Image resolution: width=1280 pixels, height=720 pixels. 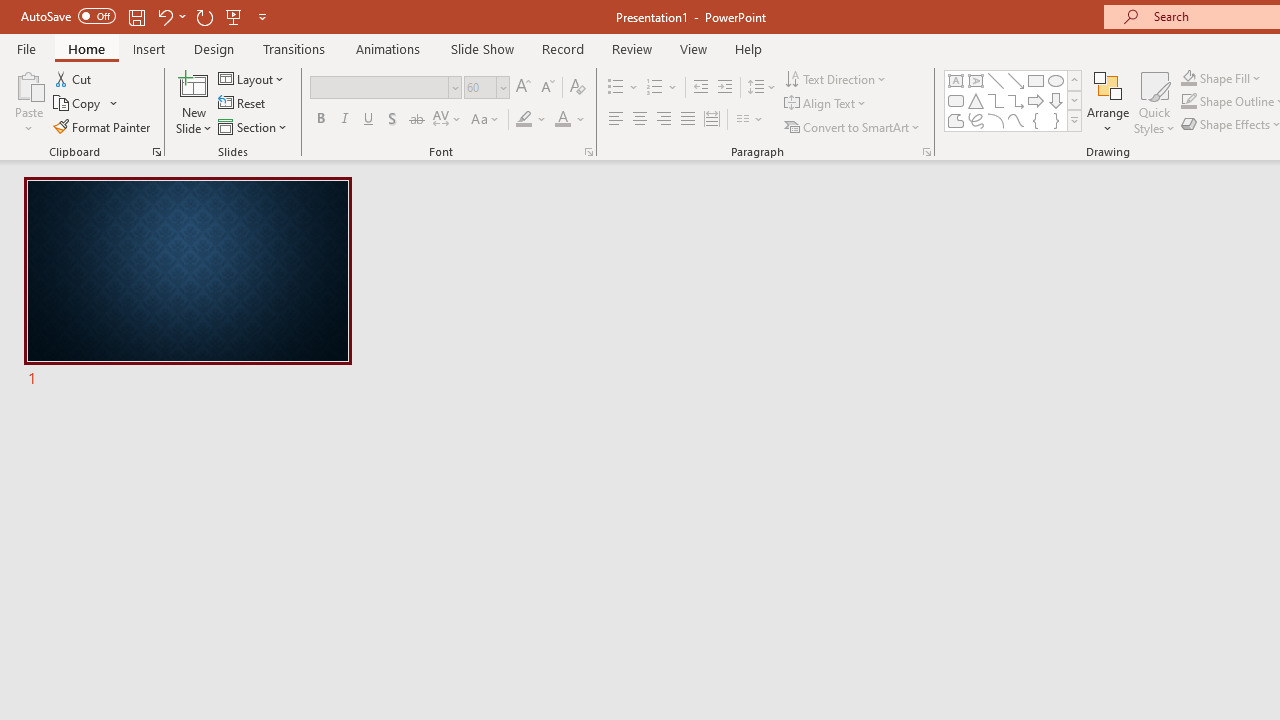 I want to click on Decrease Font Size, so click(x=547, y=88).